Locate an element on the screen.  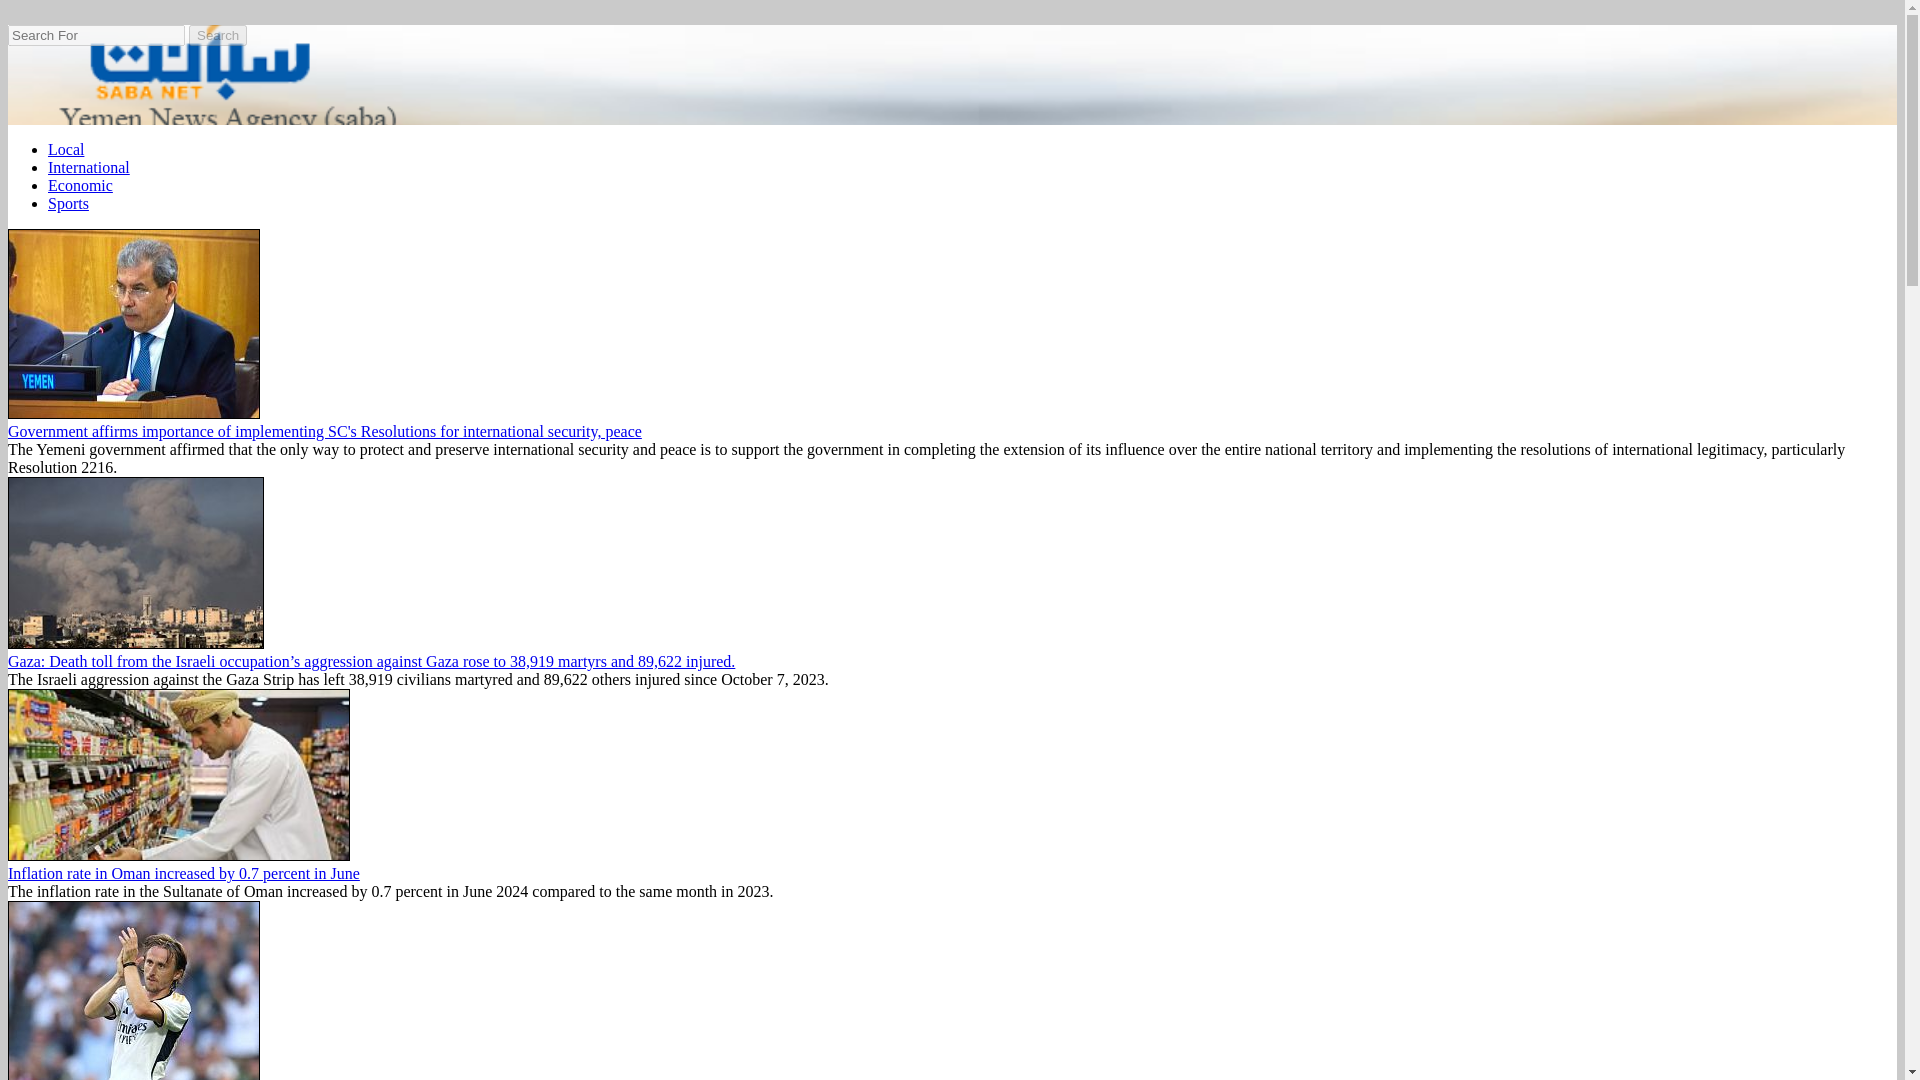
Economic is located at coordinates (80, 186).